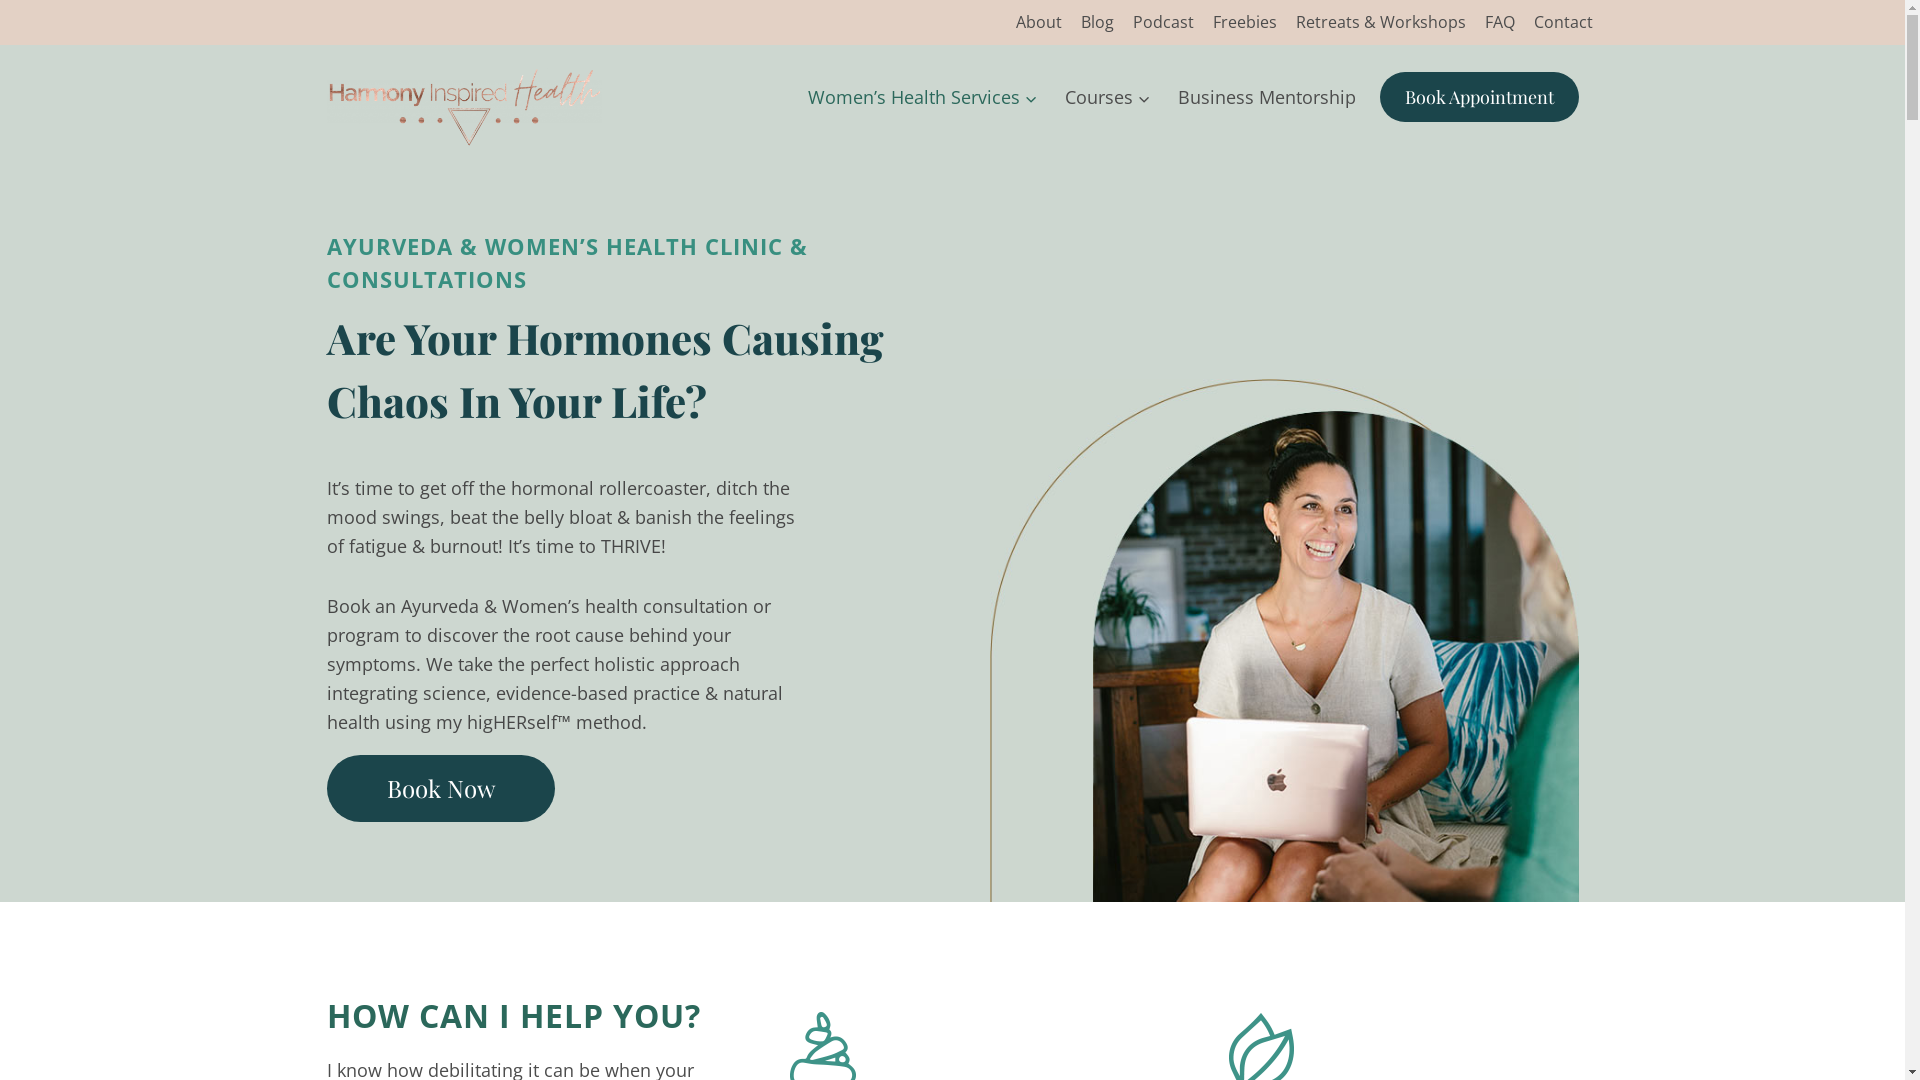 The image size is (1920, 1080). Describe the element at coordinates (1163, 22) in the screenshot. I see `Podcast` at that location.